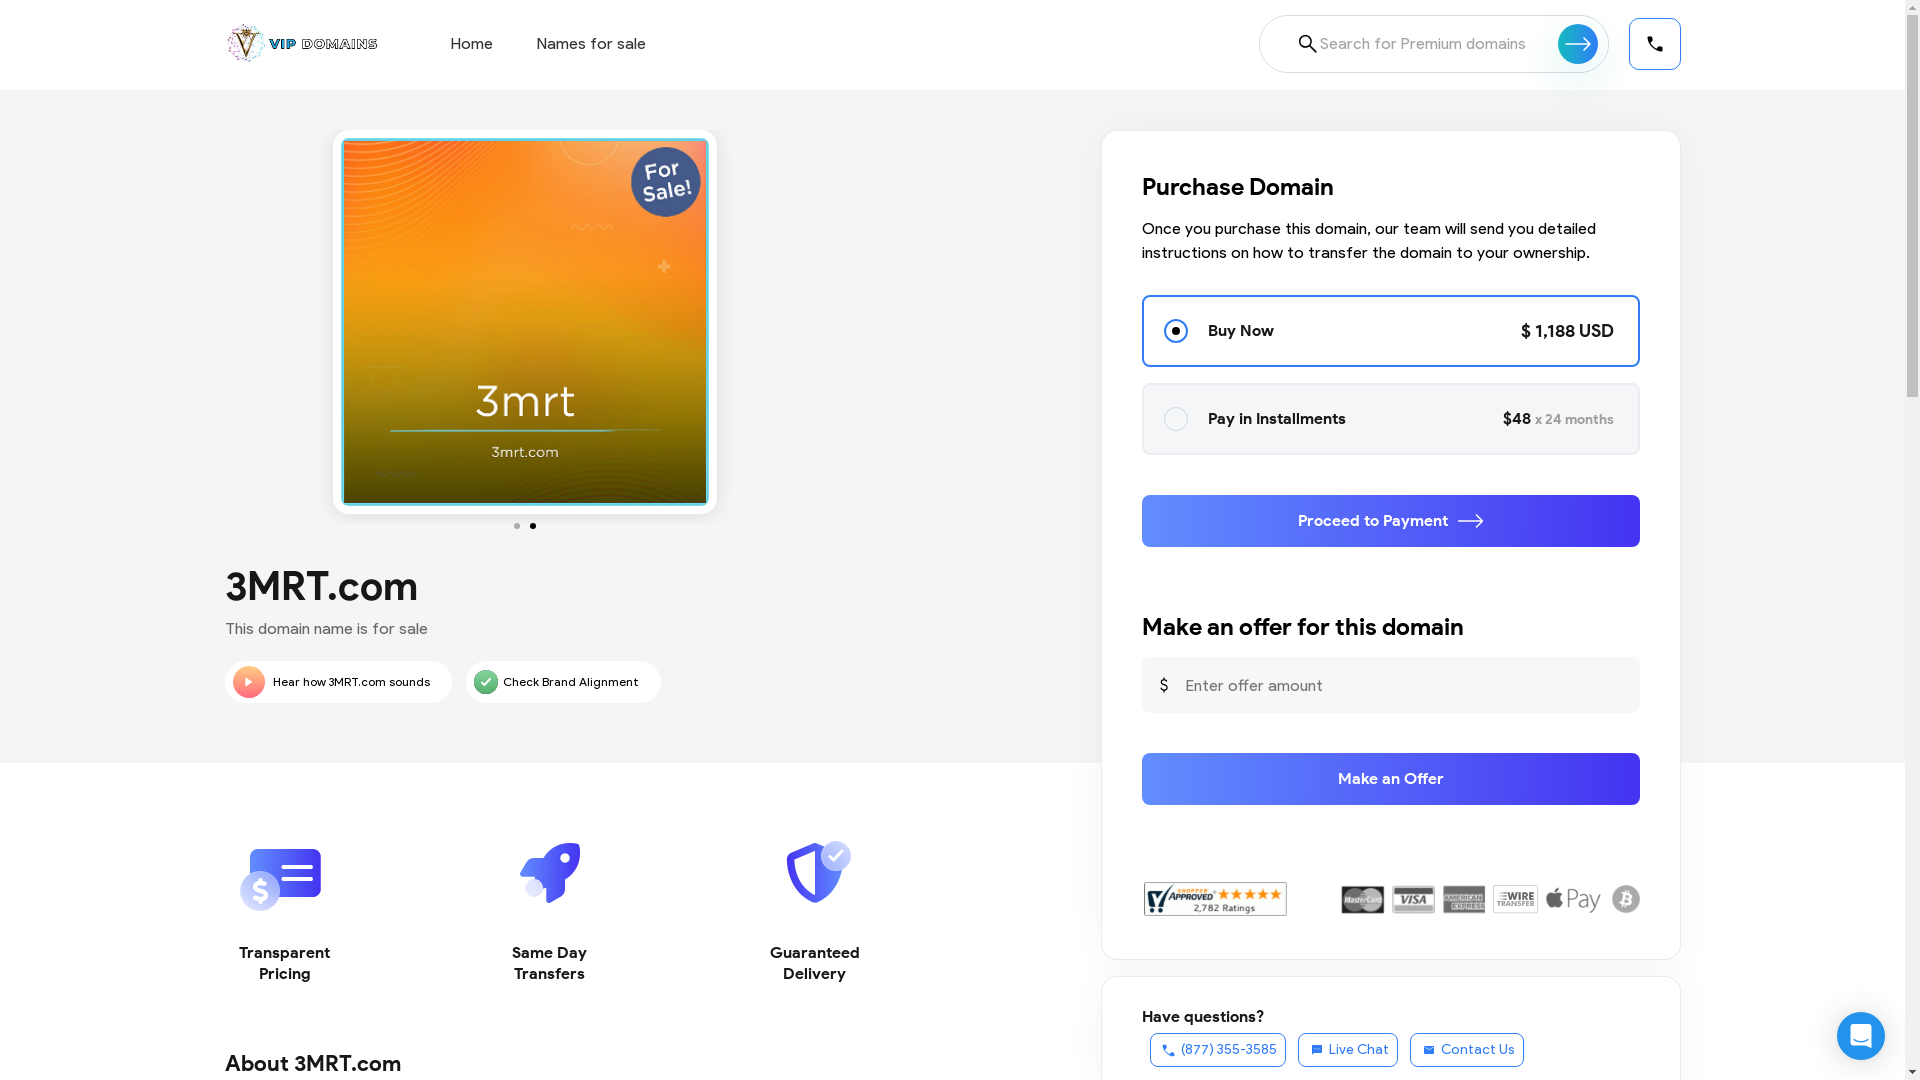  What do you see at coordinates (470, 44) in the screenshot?
I see `Home` at bounding box center [470, 44].